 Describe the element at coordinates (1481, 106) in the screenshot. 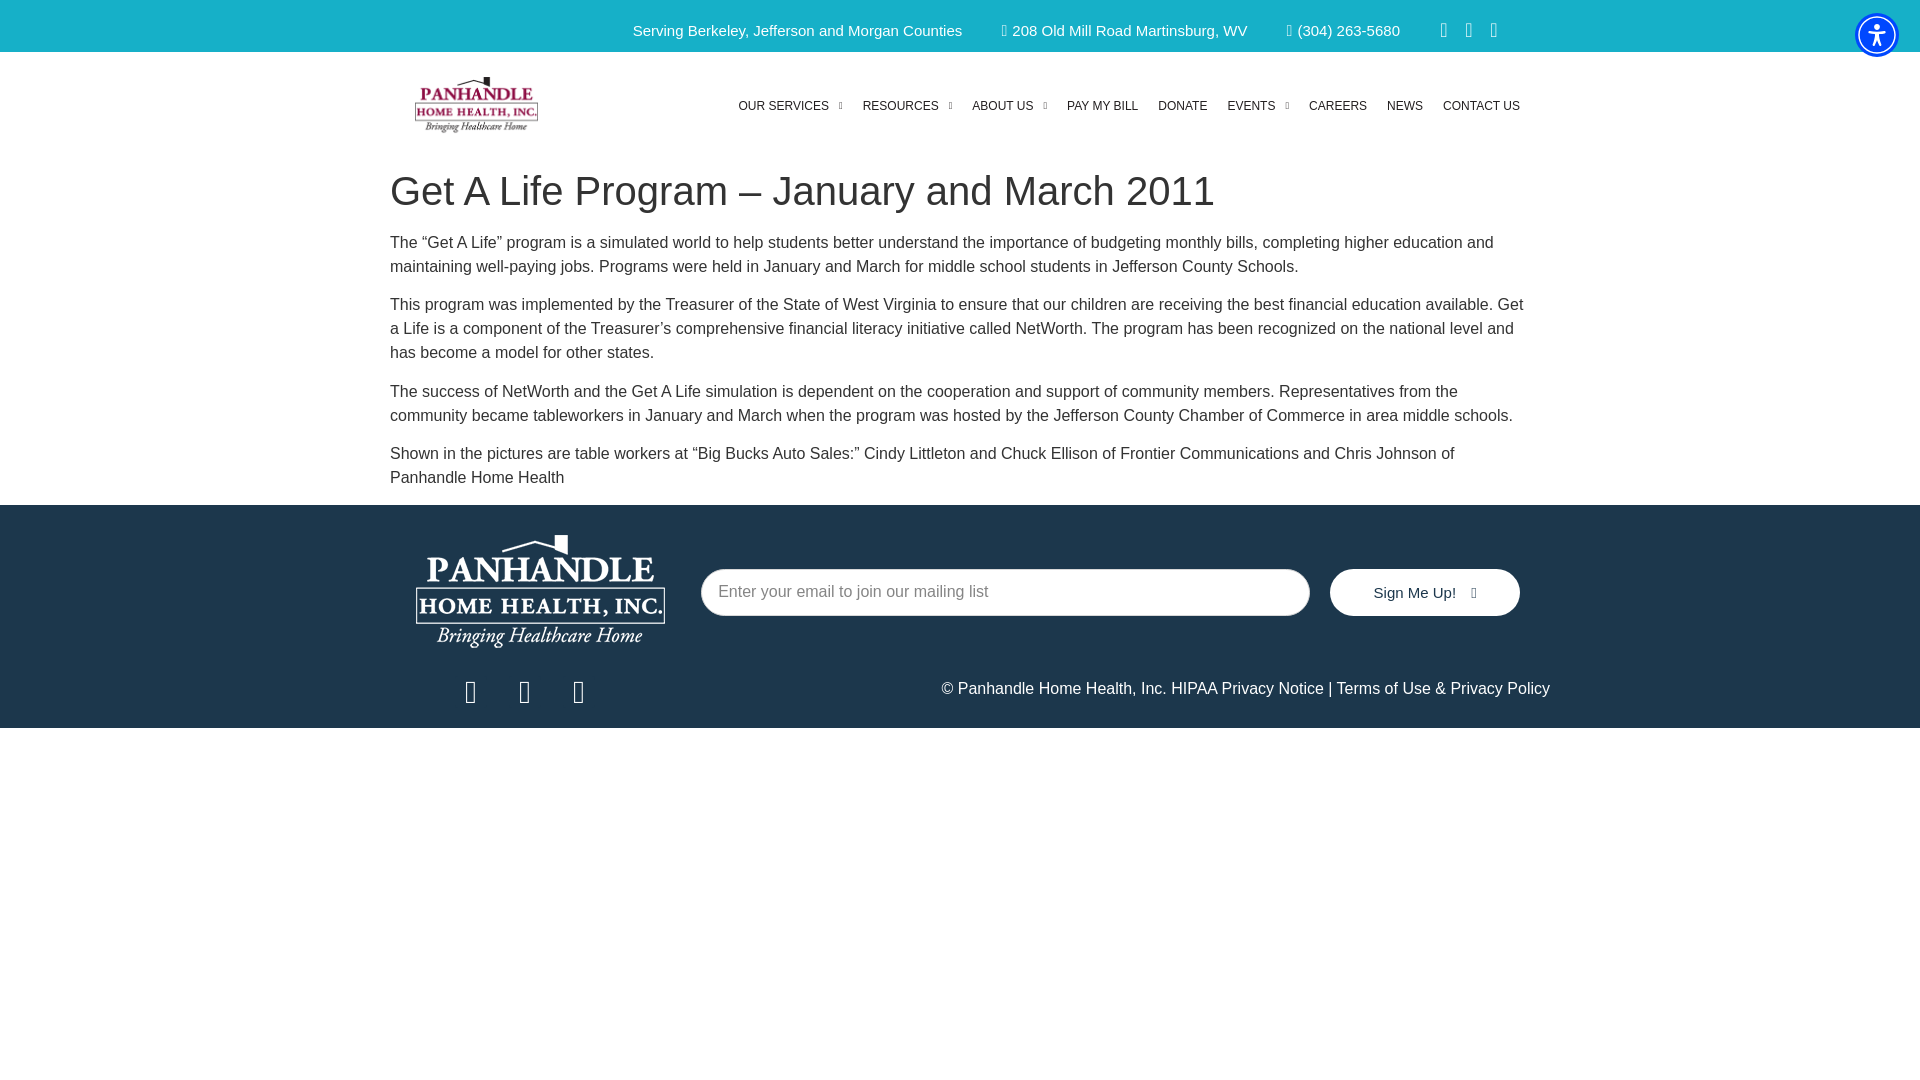

I see `CONTACT US` at that location.